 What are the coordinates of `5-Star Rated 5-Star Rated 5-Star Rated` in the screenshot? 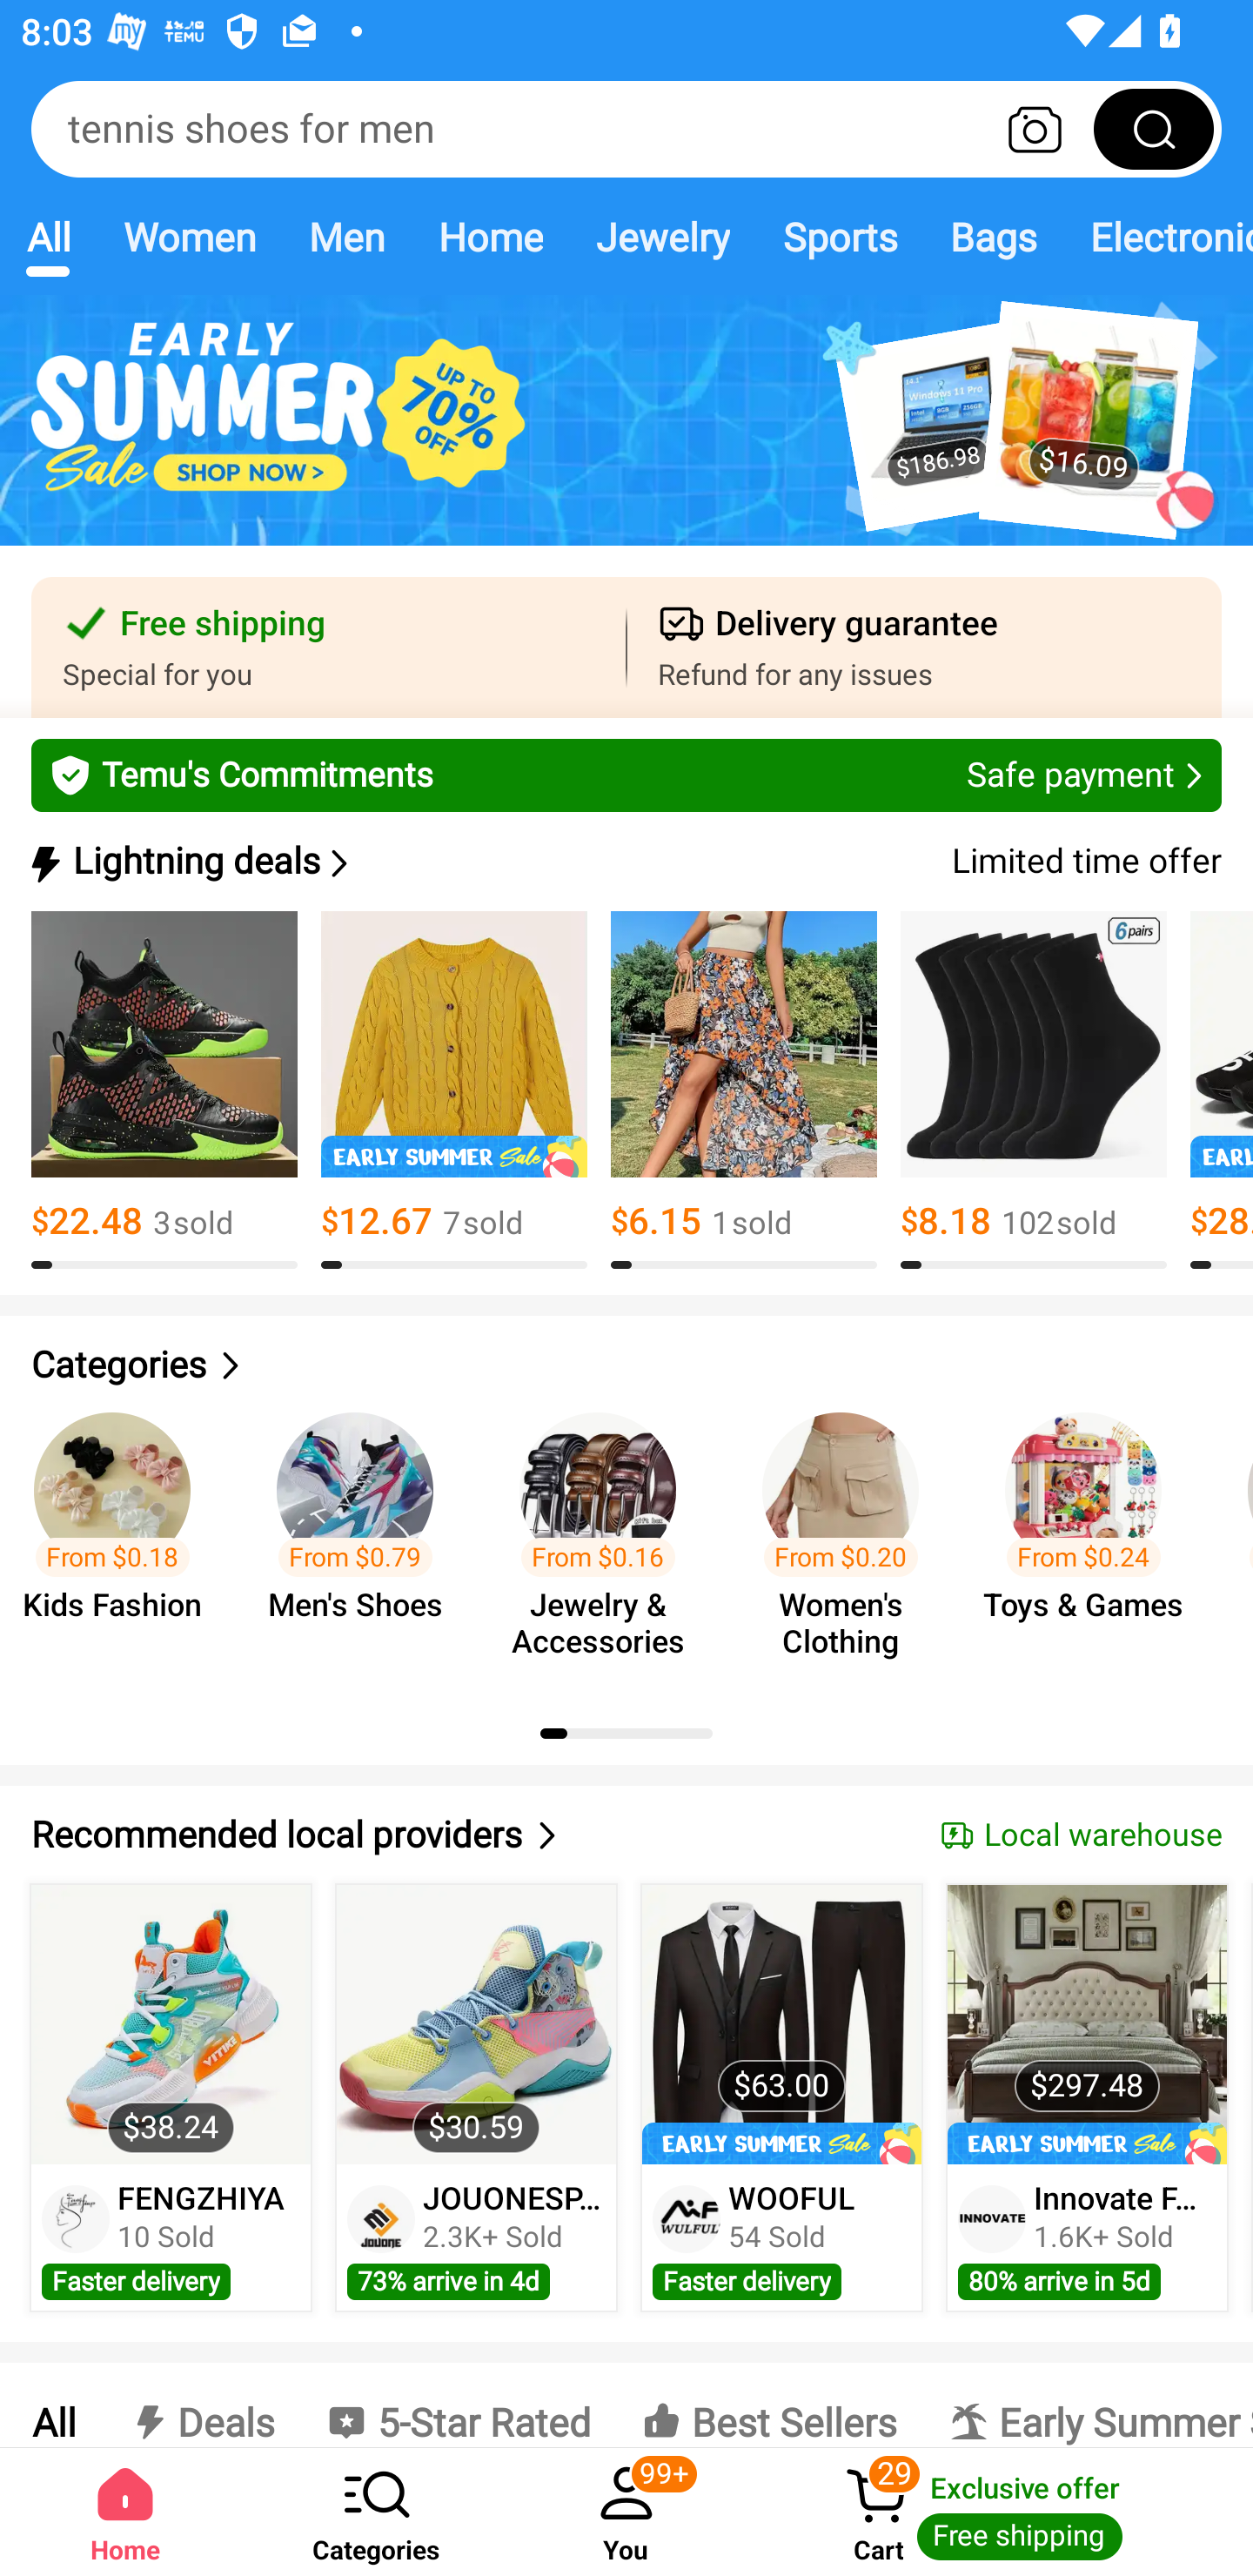 It's located at (458, 2405).